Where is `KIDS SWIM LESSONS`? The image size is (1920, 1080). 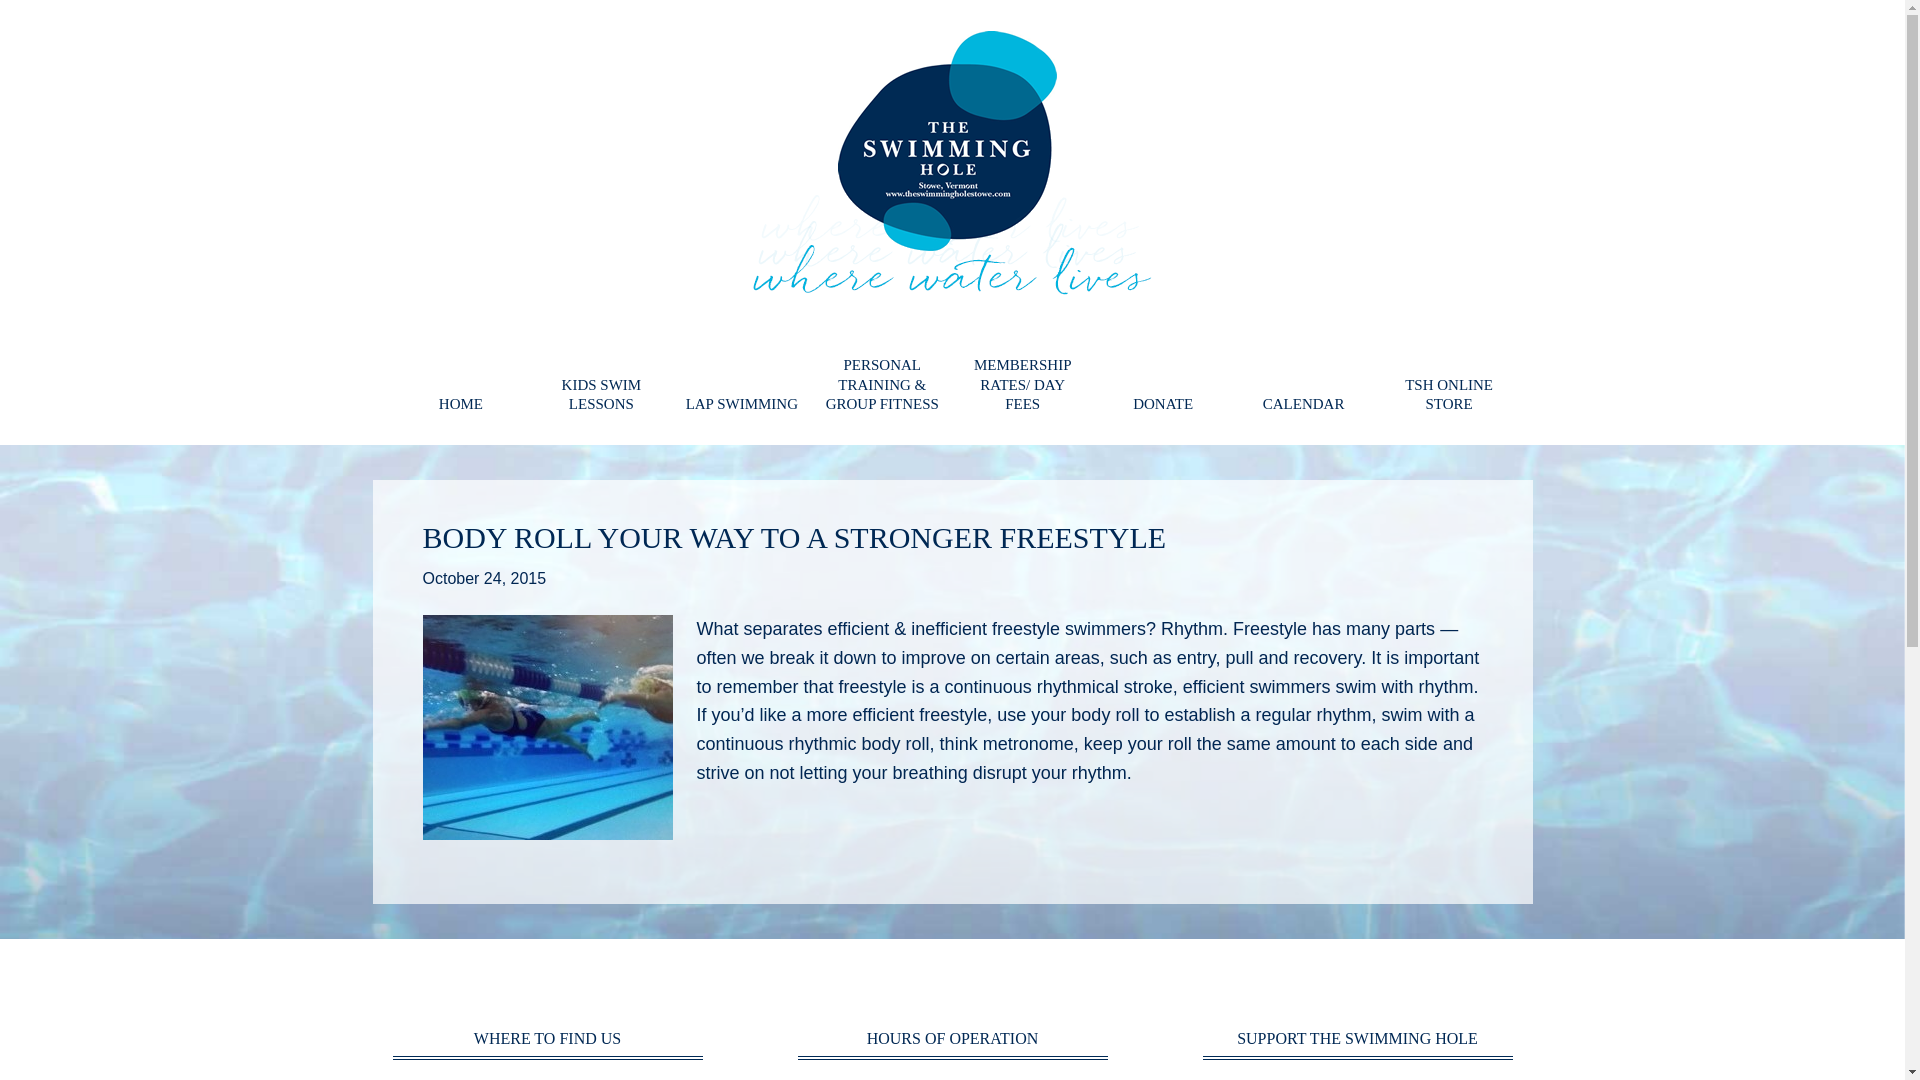 KIDS SWIM LESSONS is located at coordinates (600, 400).